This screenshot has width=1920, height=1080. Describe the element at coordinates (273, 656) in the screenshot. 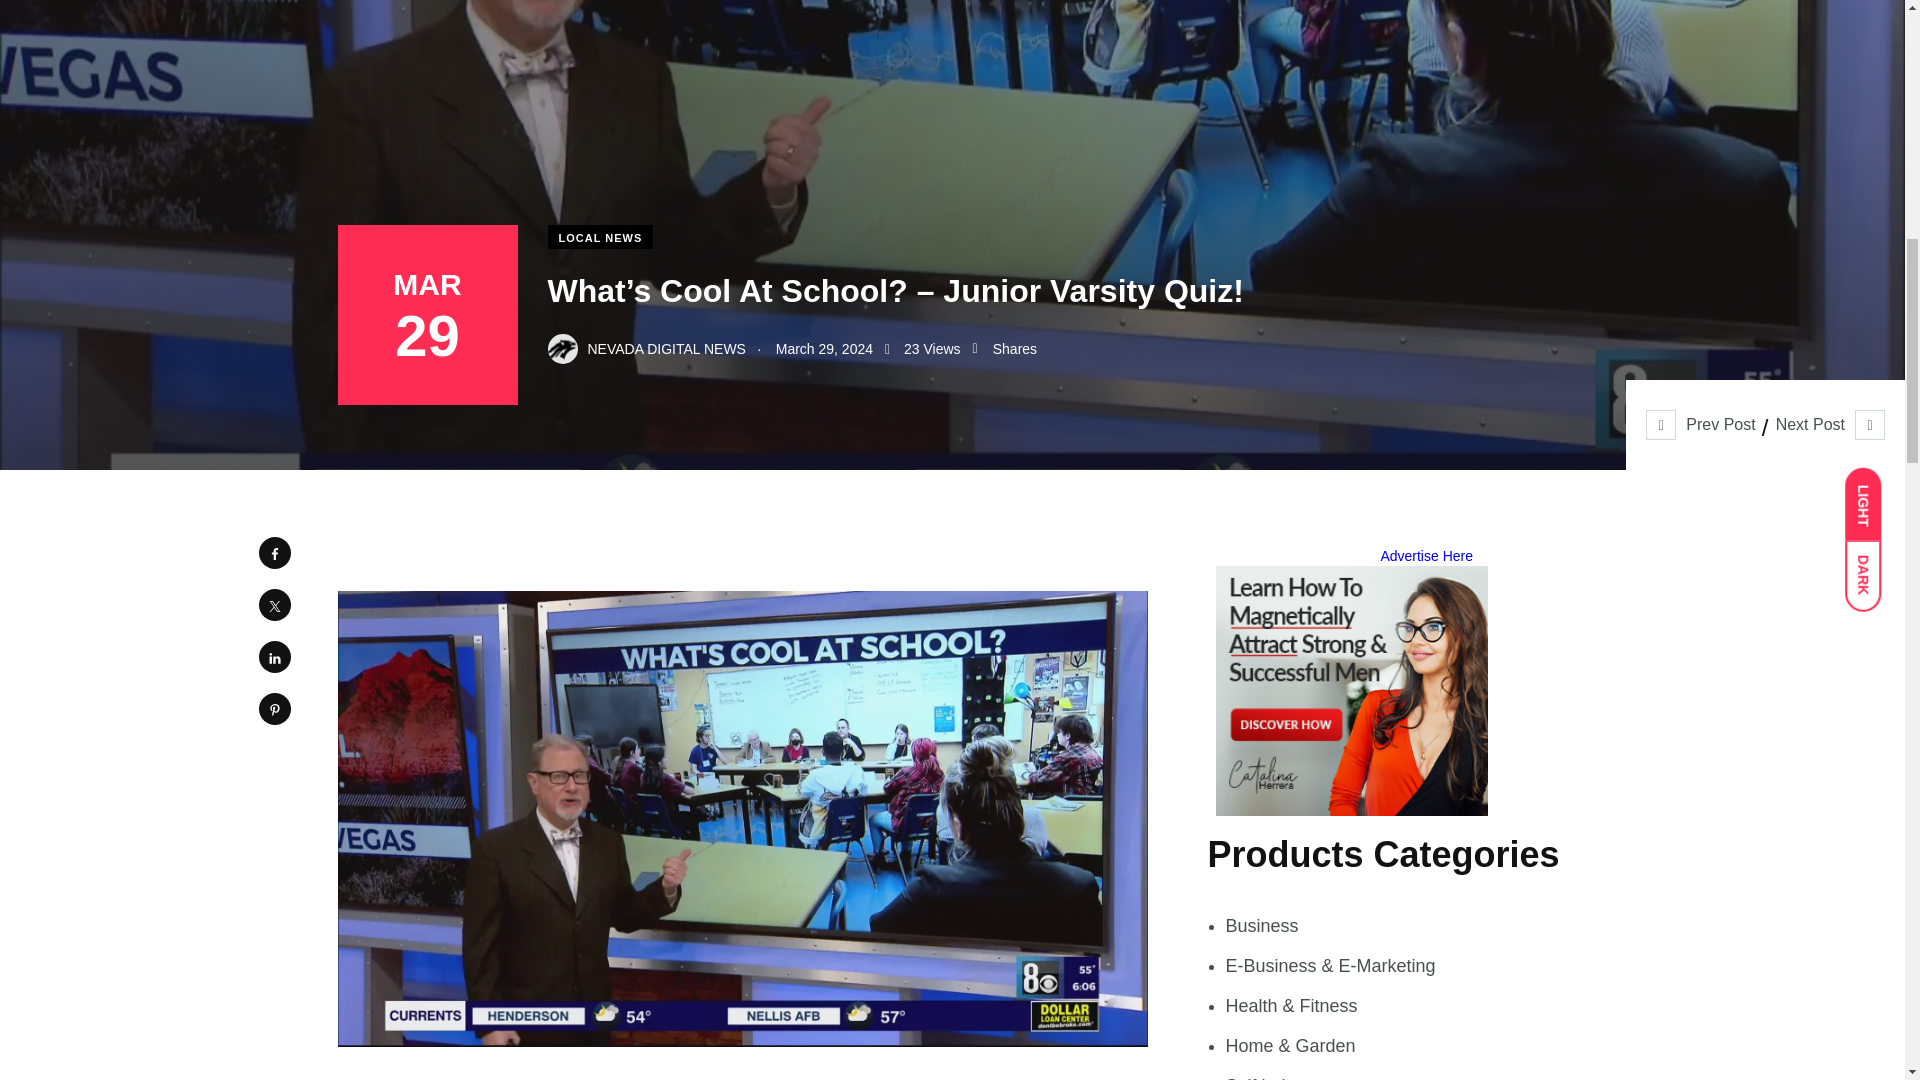

I see `Share on LinkedIn` at that location.